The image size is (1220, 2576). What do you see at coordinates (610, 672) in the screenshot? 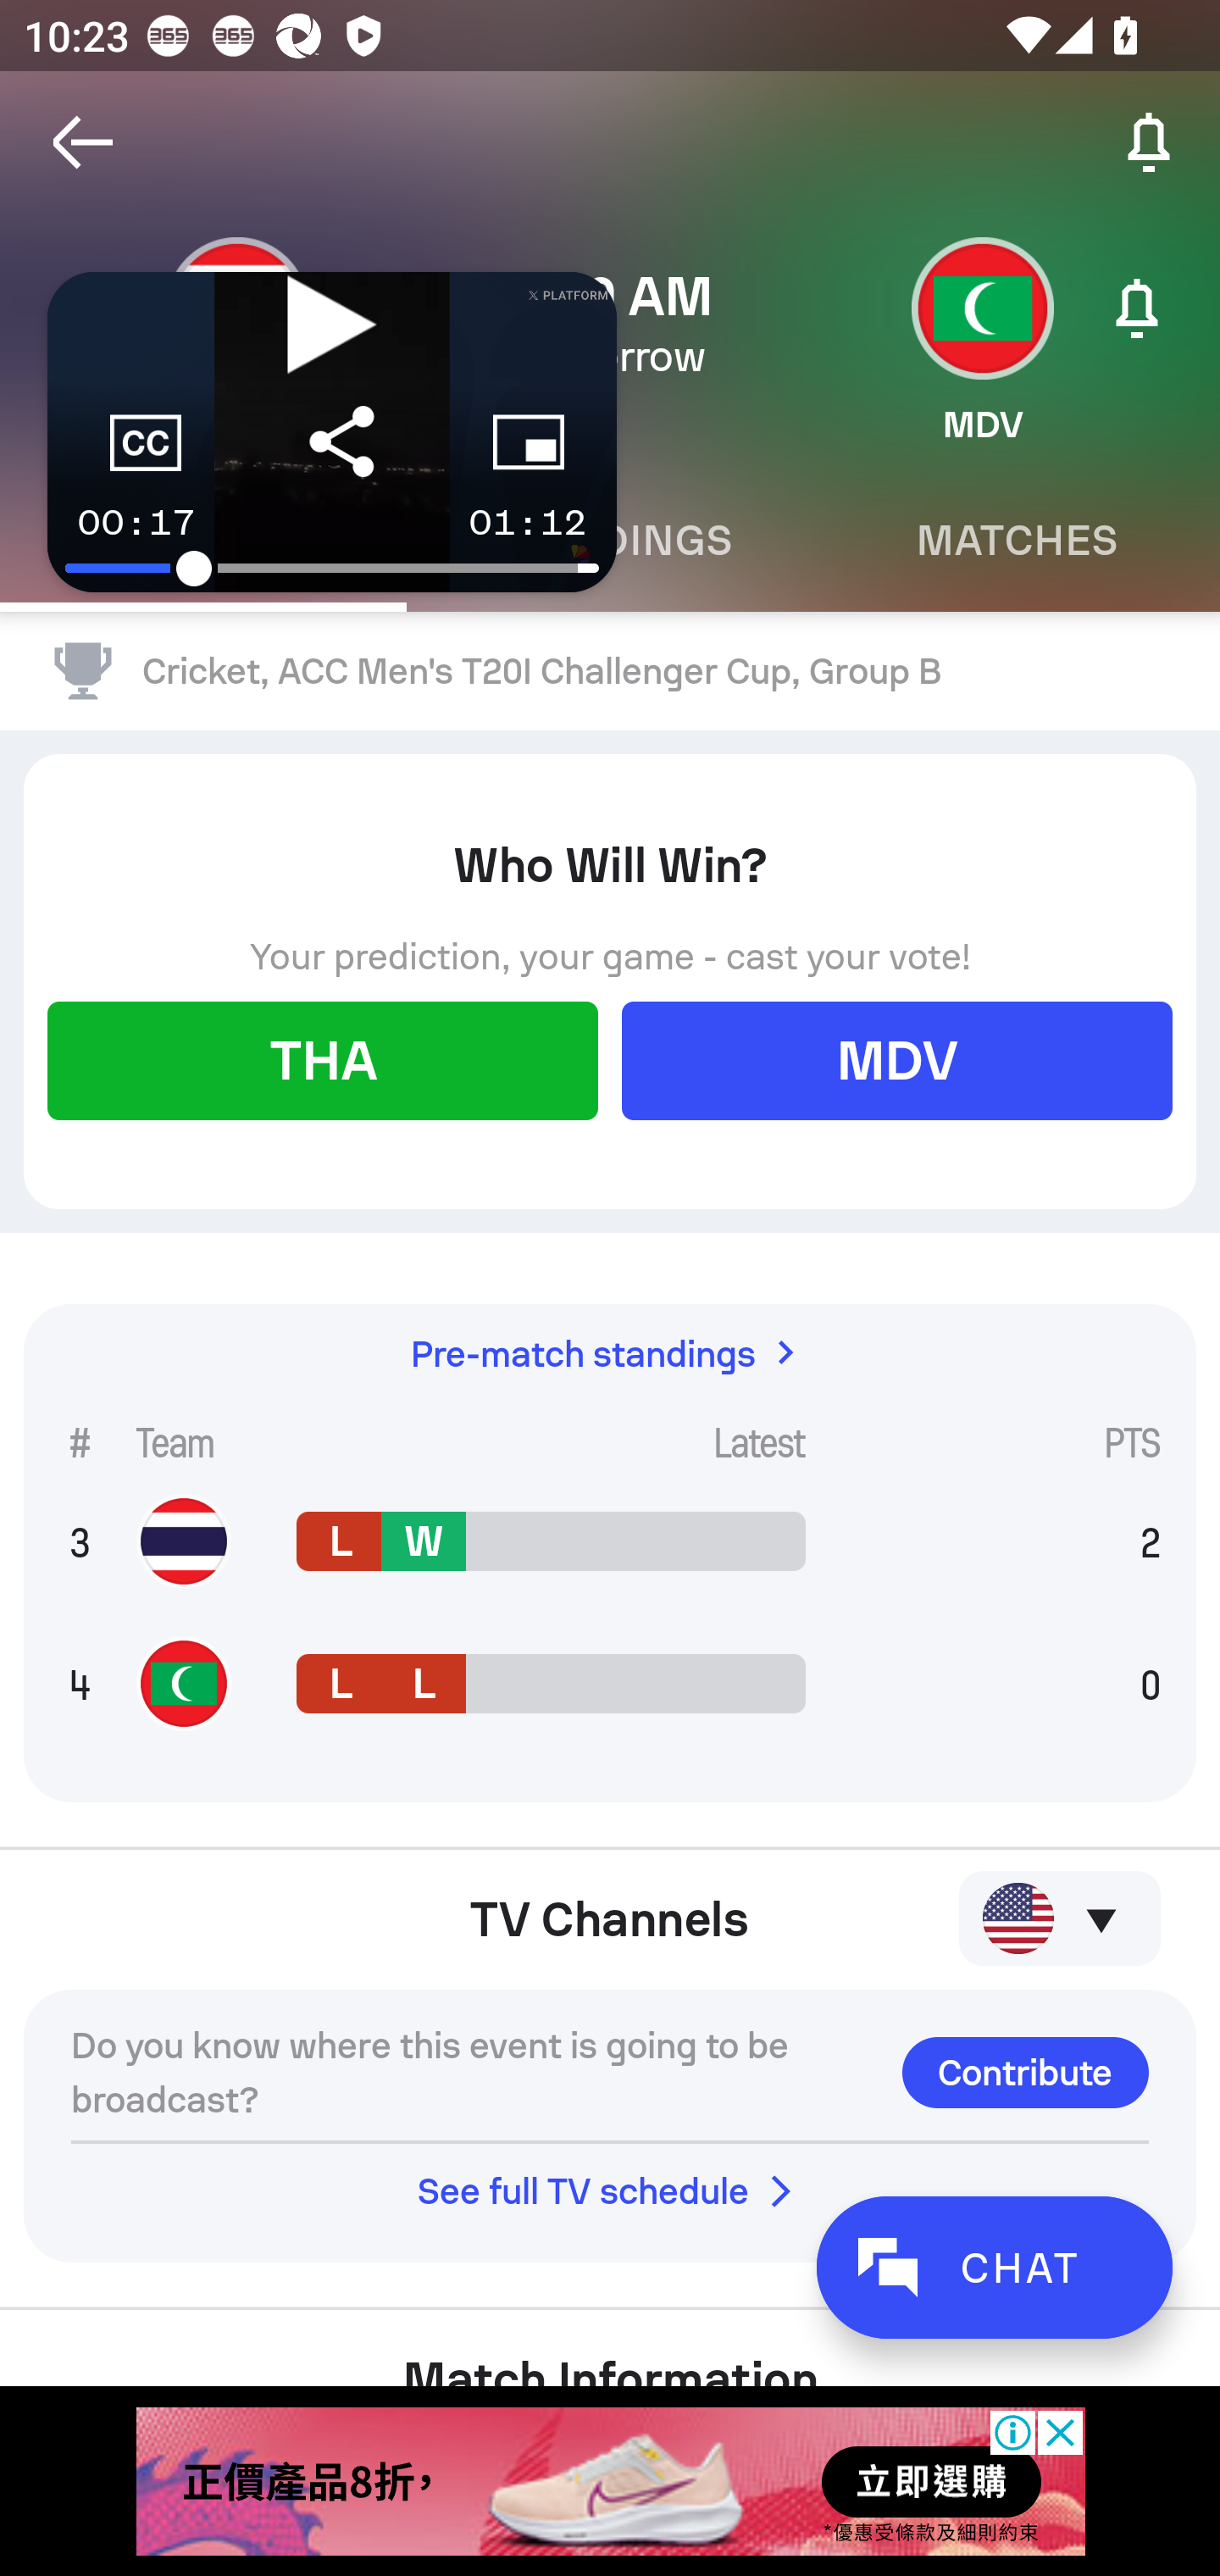
I see `Cricket, ACC Men's T20I Challenger Cup, Group B` at bounding box center [610, 672].